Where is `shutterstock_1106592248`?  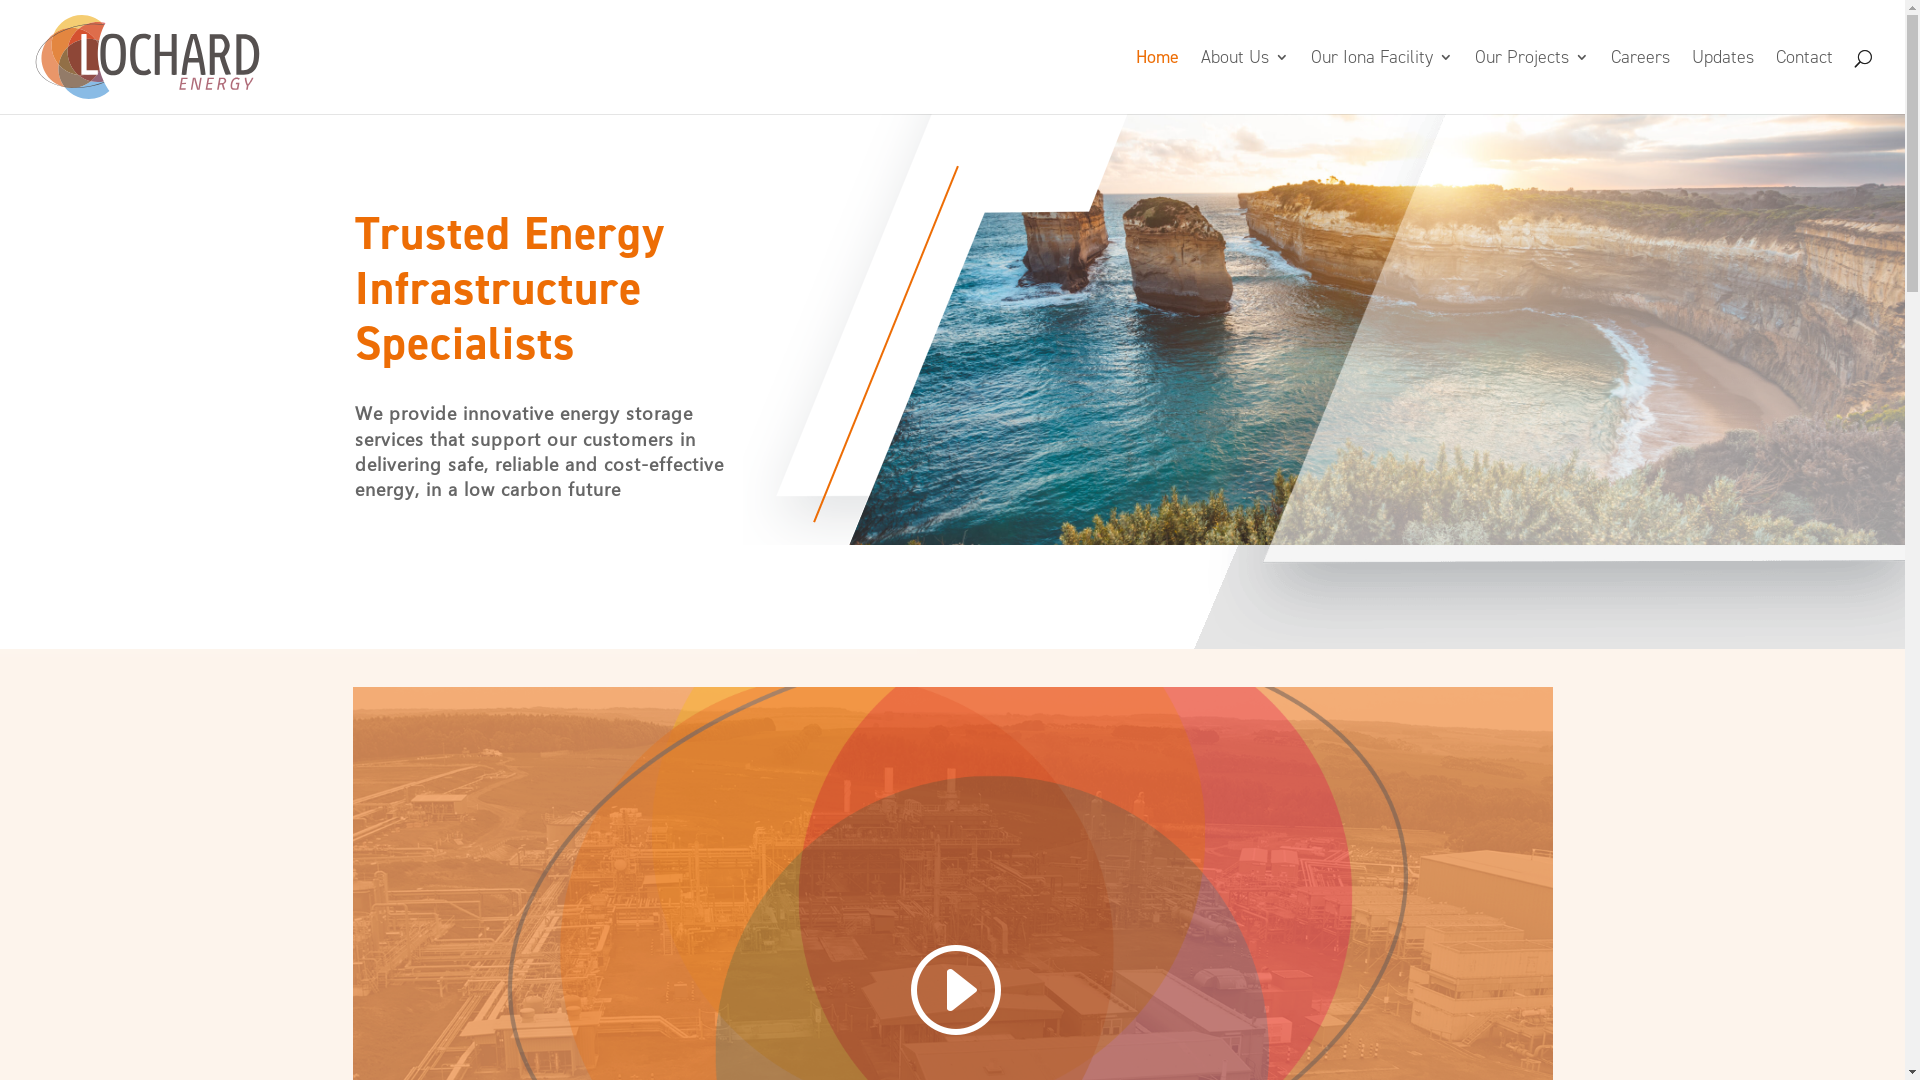
shutterstock_1106592248 is located at coordinates (935, 330).